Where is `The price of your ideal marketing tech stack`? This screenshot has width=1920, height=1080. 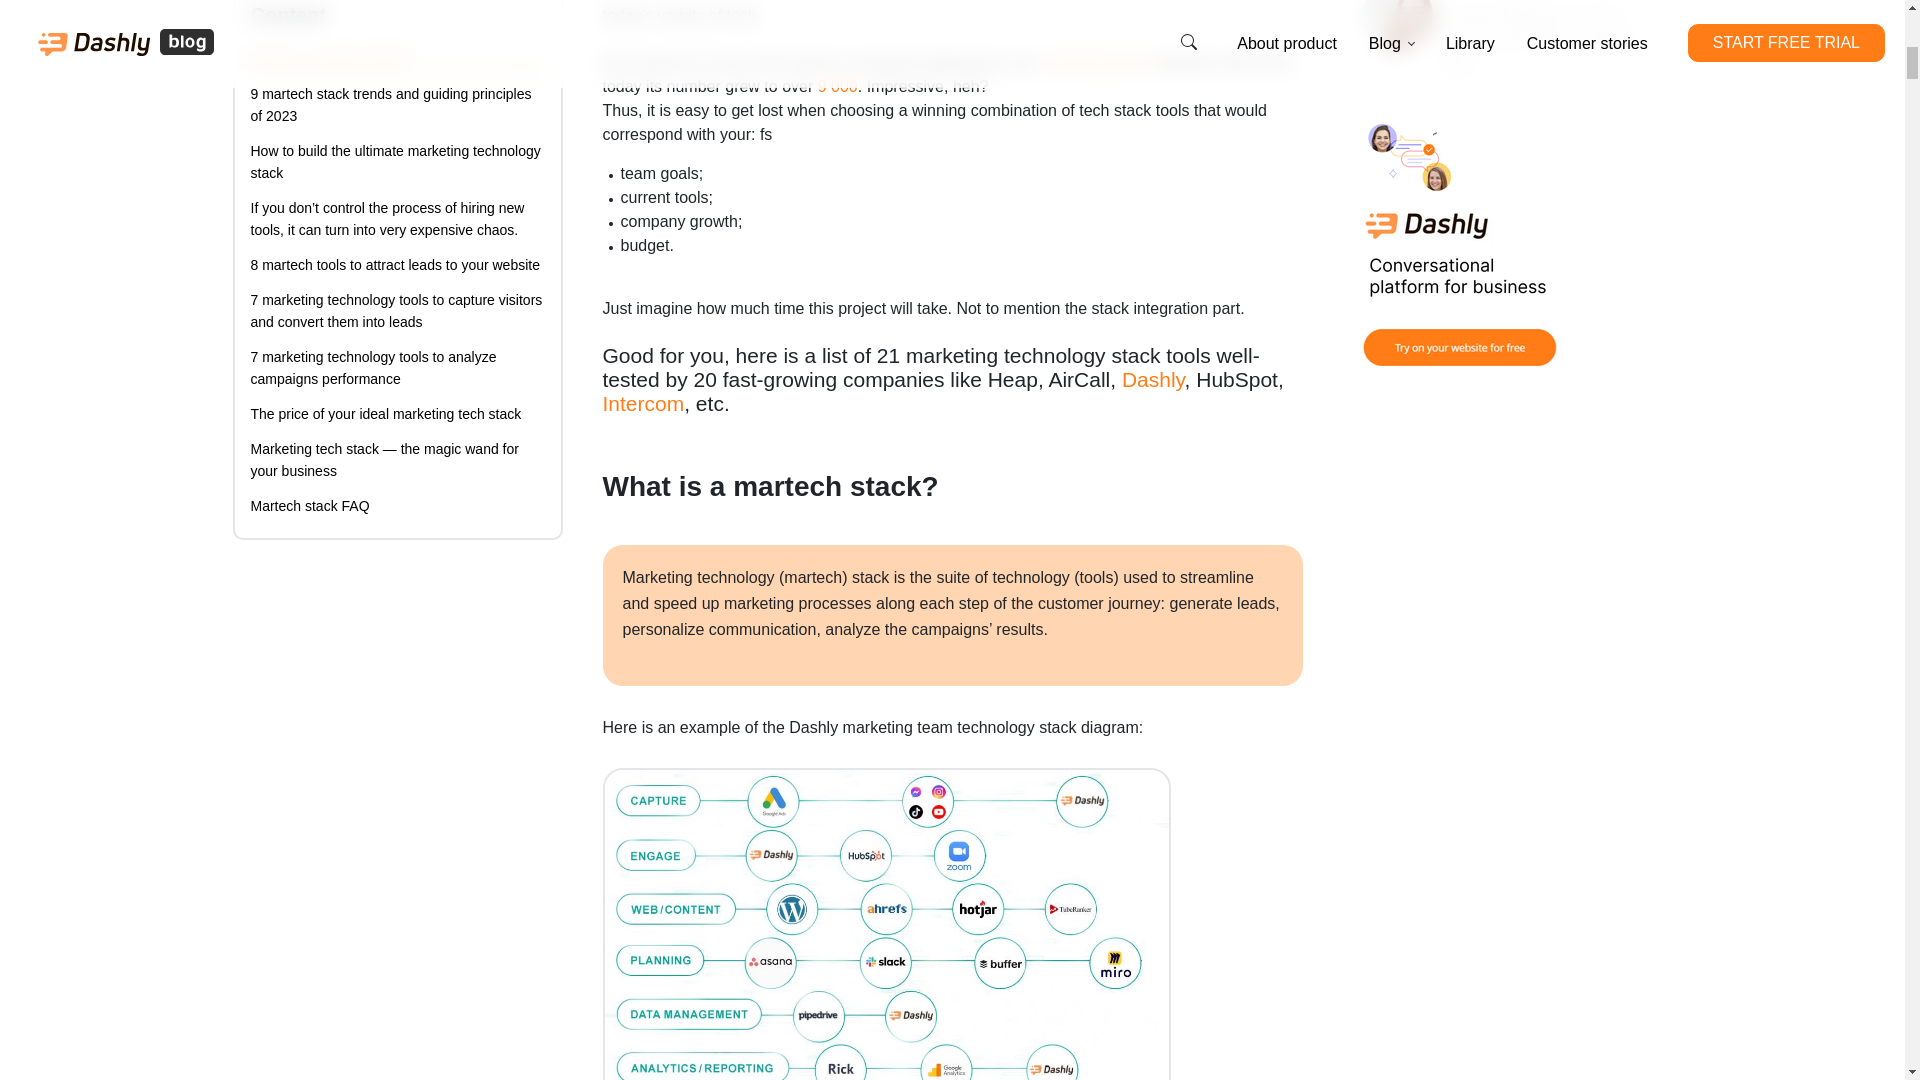
The price of your ideal marketing tech stack is located at coordinates (384, 414).